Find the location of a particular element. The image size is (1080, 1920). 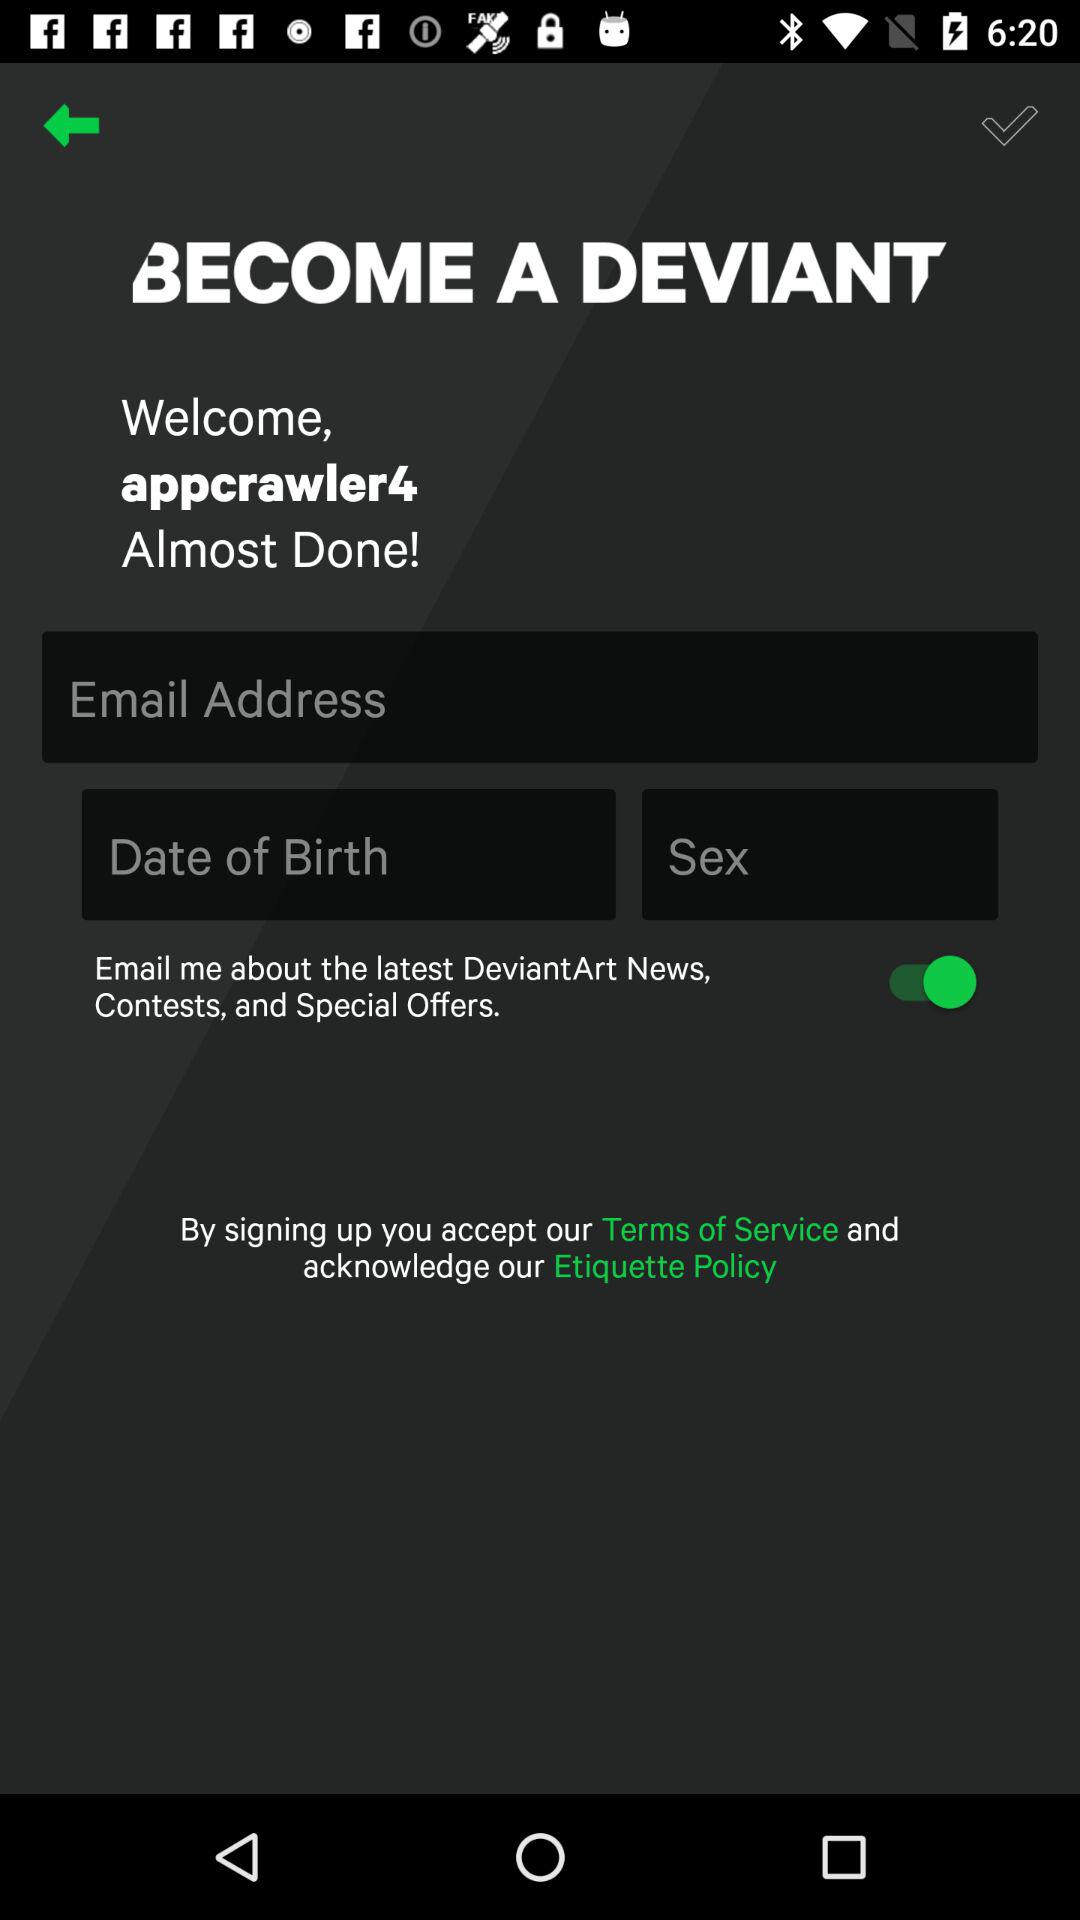

choose item below email me about is located at coordinates (540, 1246).